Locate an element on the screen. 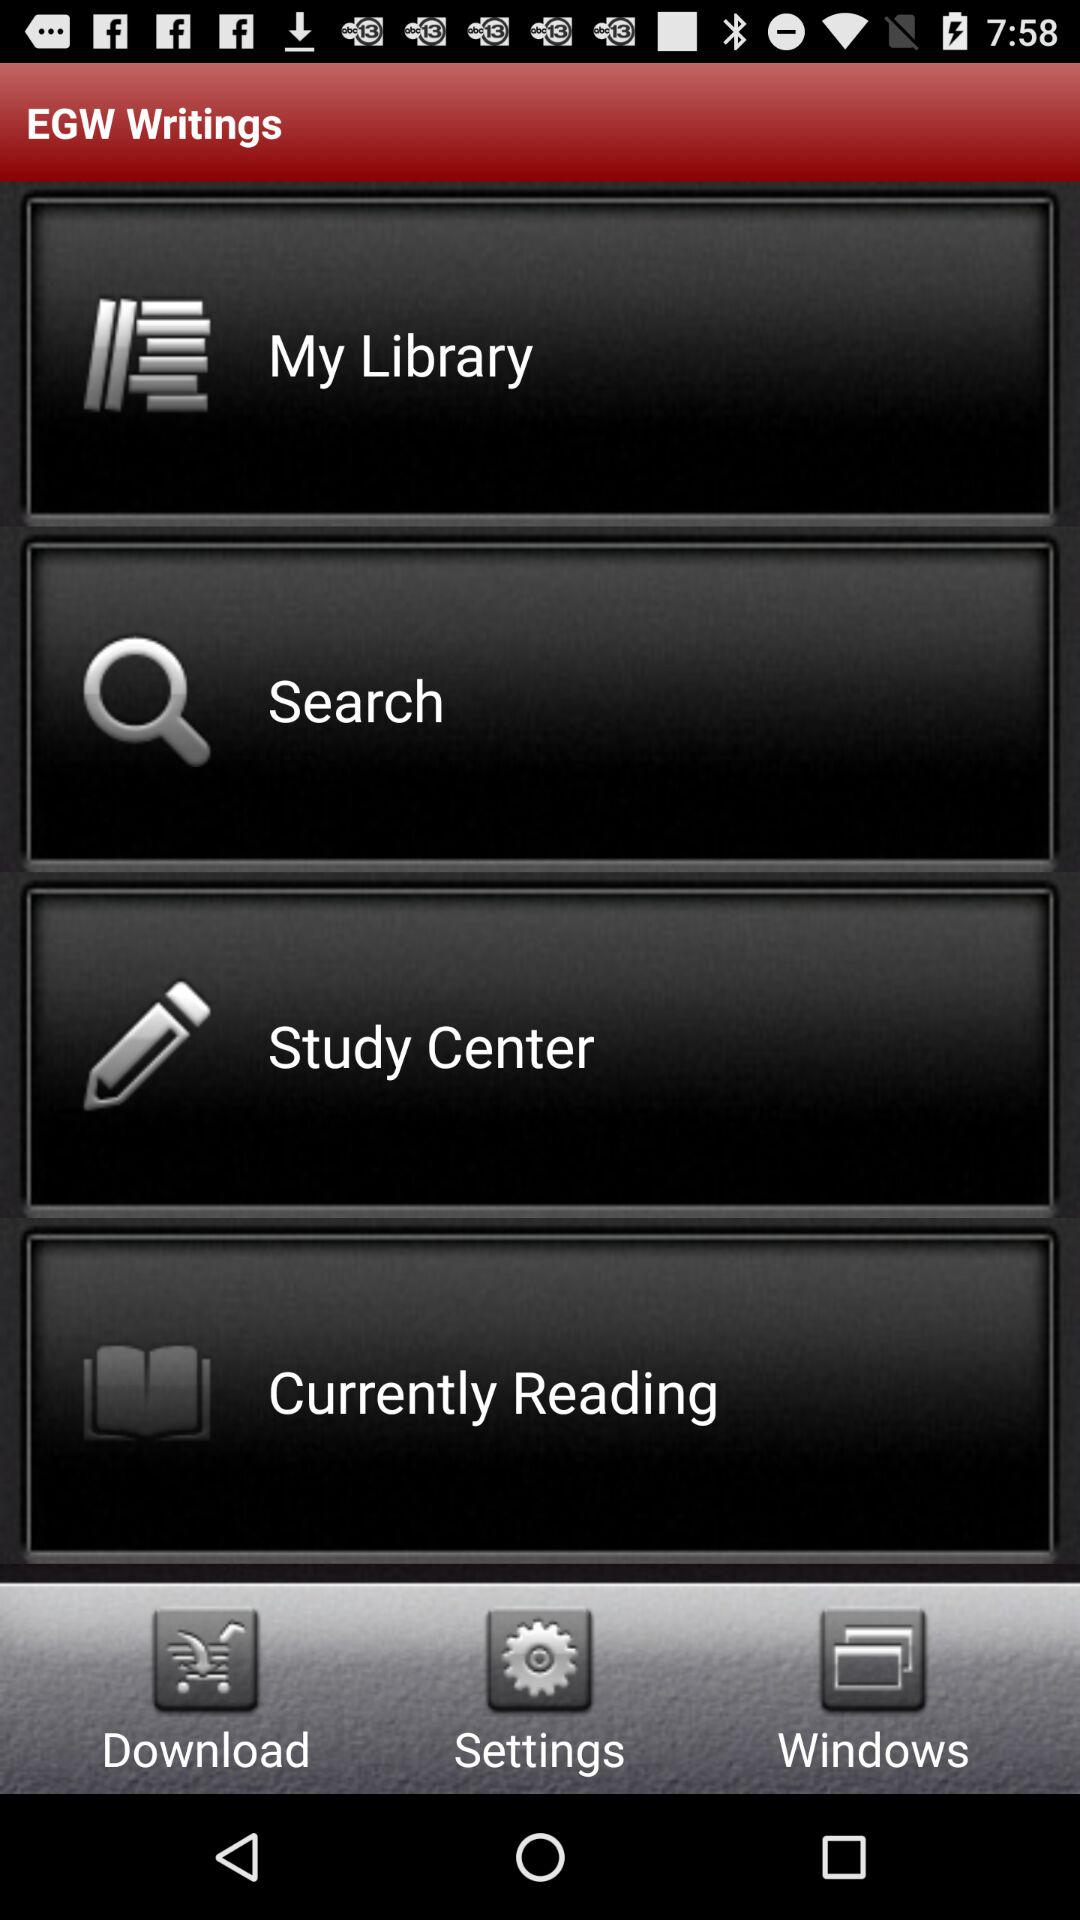 The height and width of the screenshot is (1920, 1080). select the icon above the windows is located at coordinates (872, 1660).